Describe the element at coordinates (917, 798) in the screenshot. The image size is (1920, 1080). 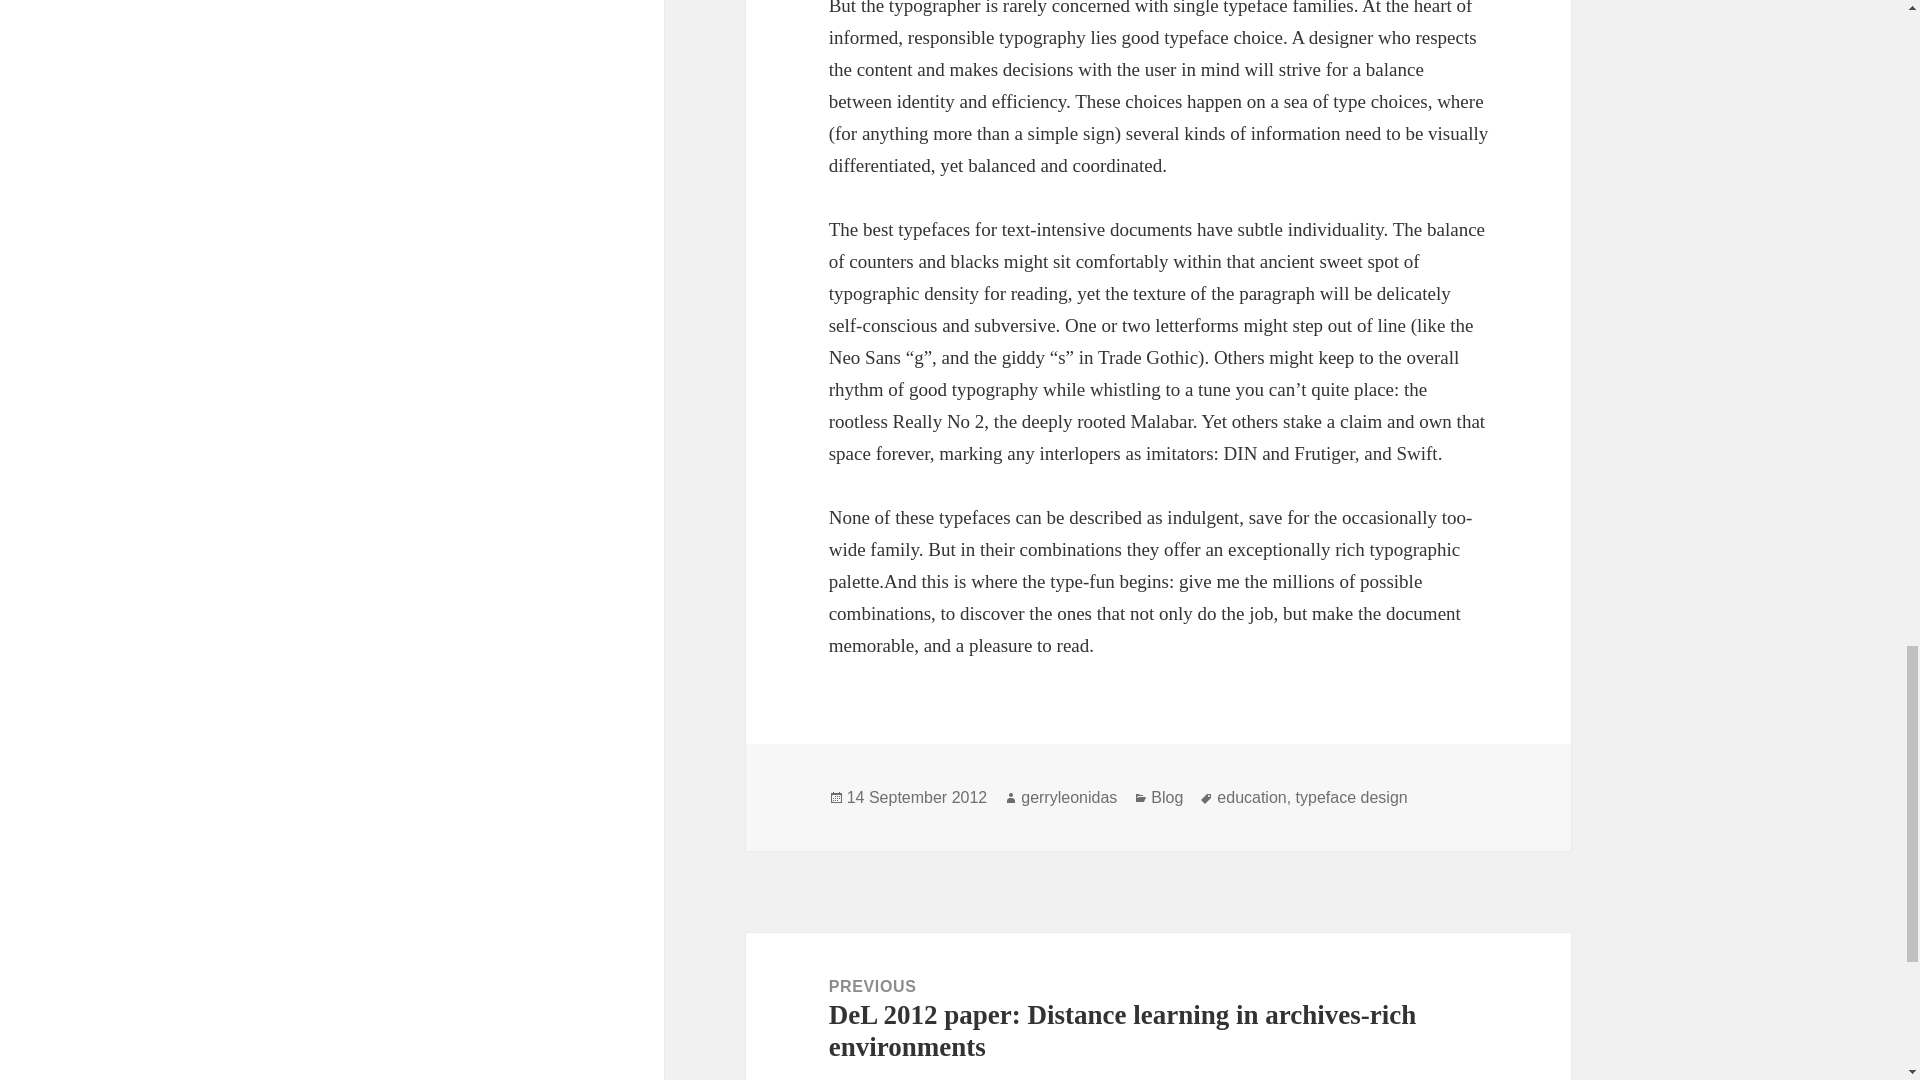
I see `14 September 2012` at that location.